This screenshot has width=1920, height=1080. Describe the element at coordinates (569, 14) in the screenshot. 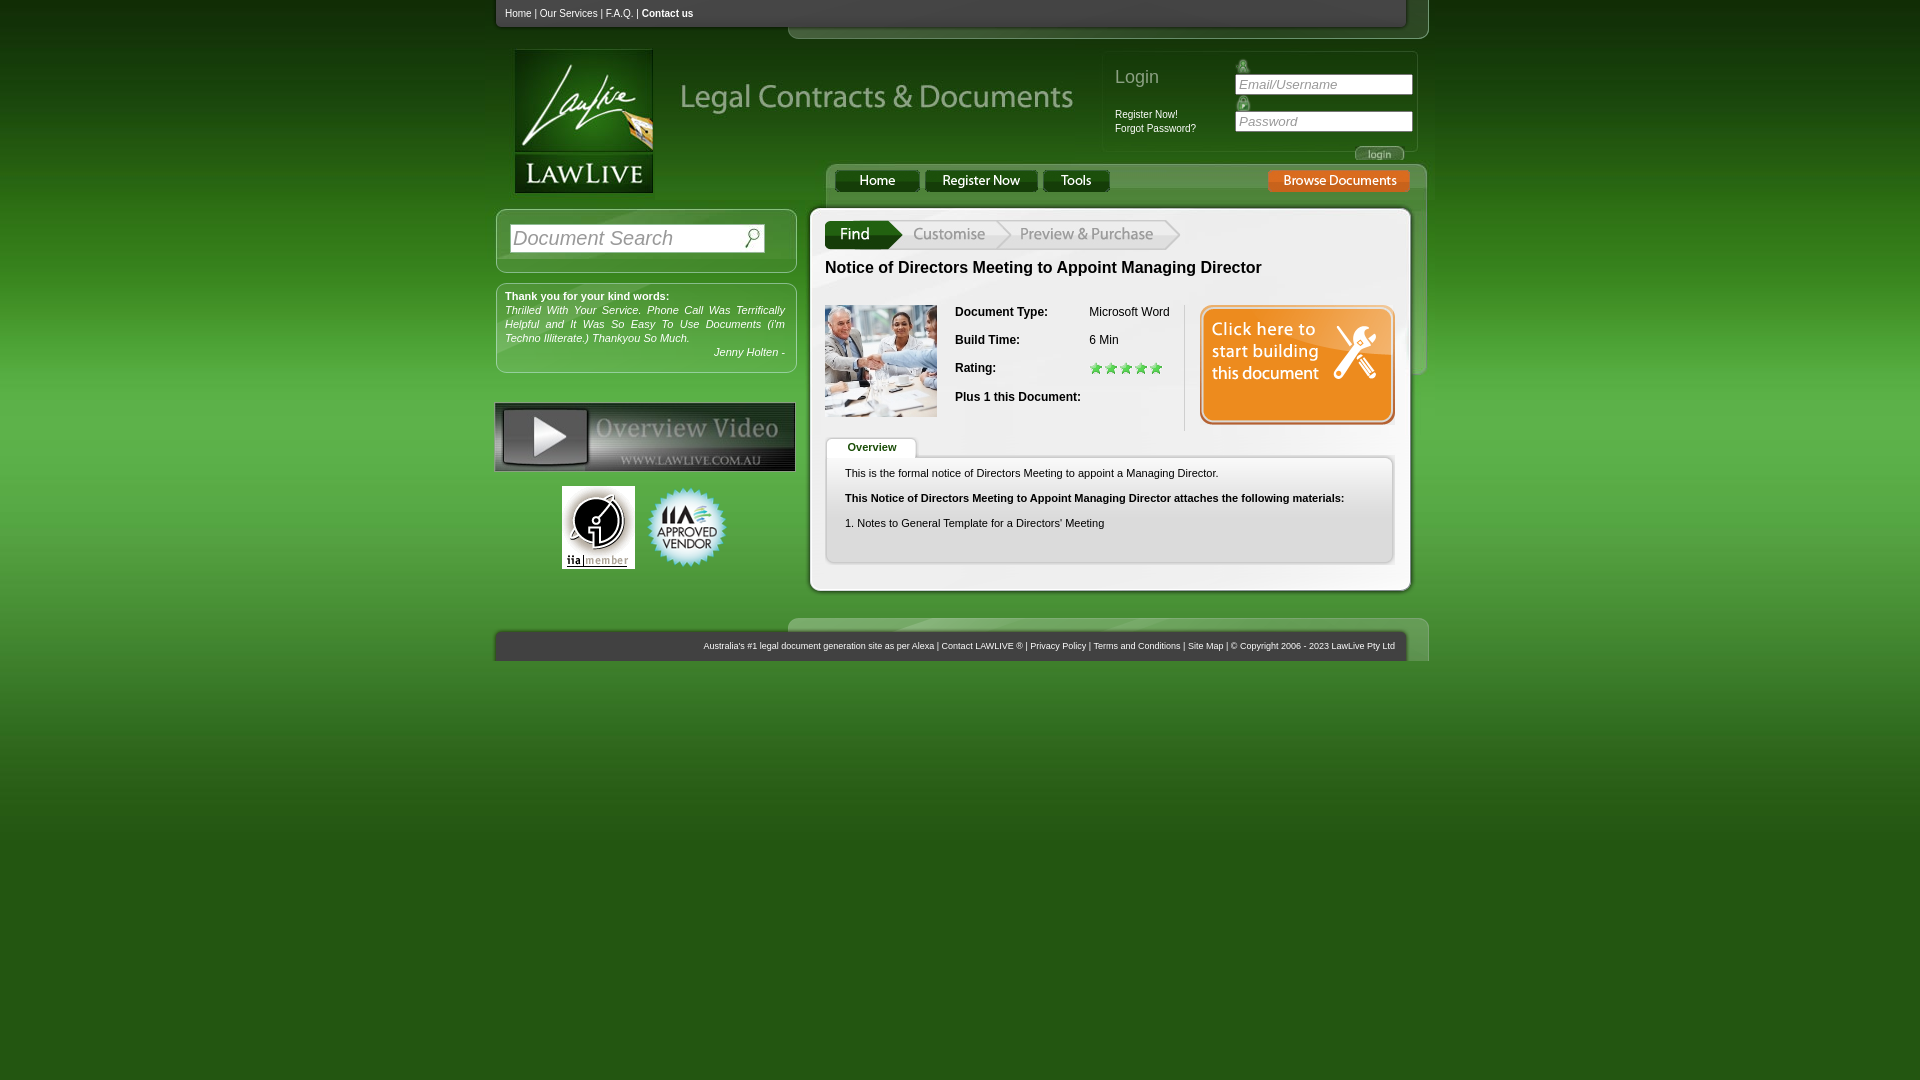

I see `Our Services` at that location.